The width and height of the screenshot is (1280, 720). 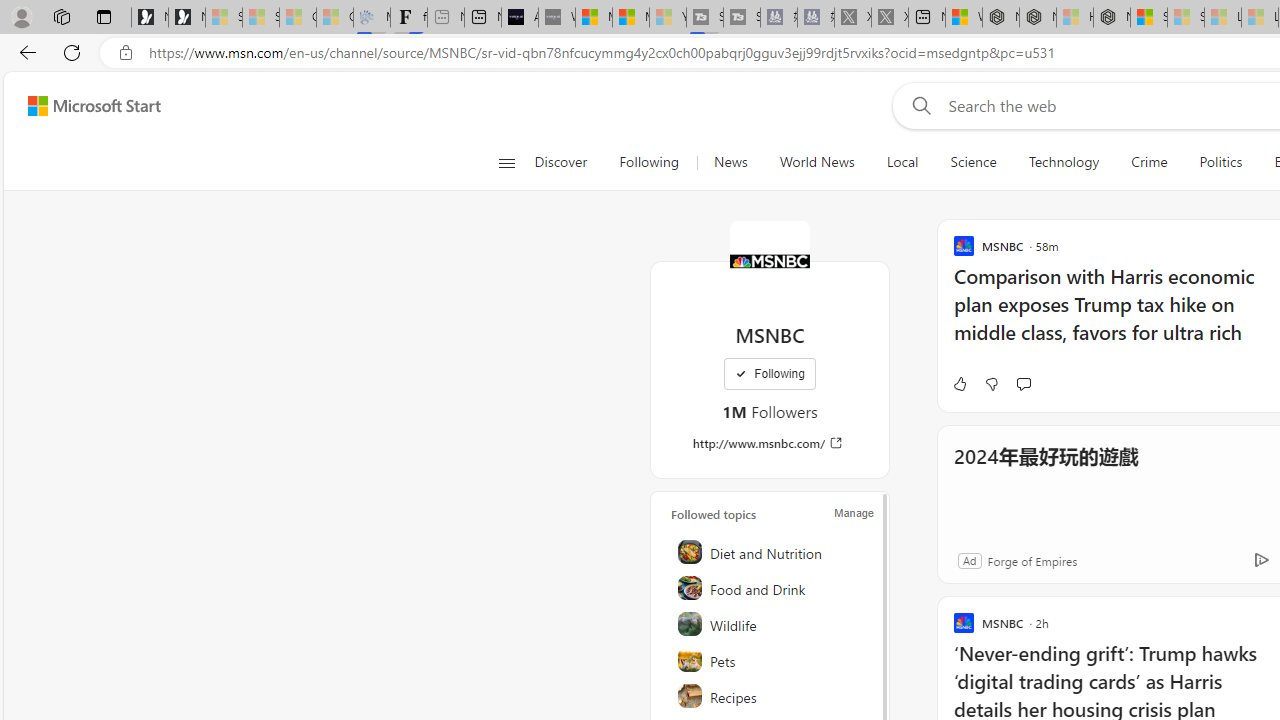 I want to click on World News, so click(x=817, y=162).